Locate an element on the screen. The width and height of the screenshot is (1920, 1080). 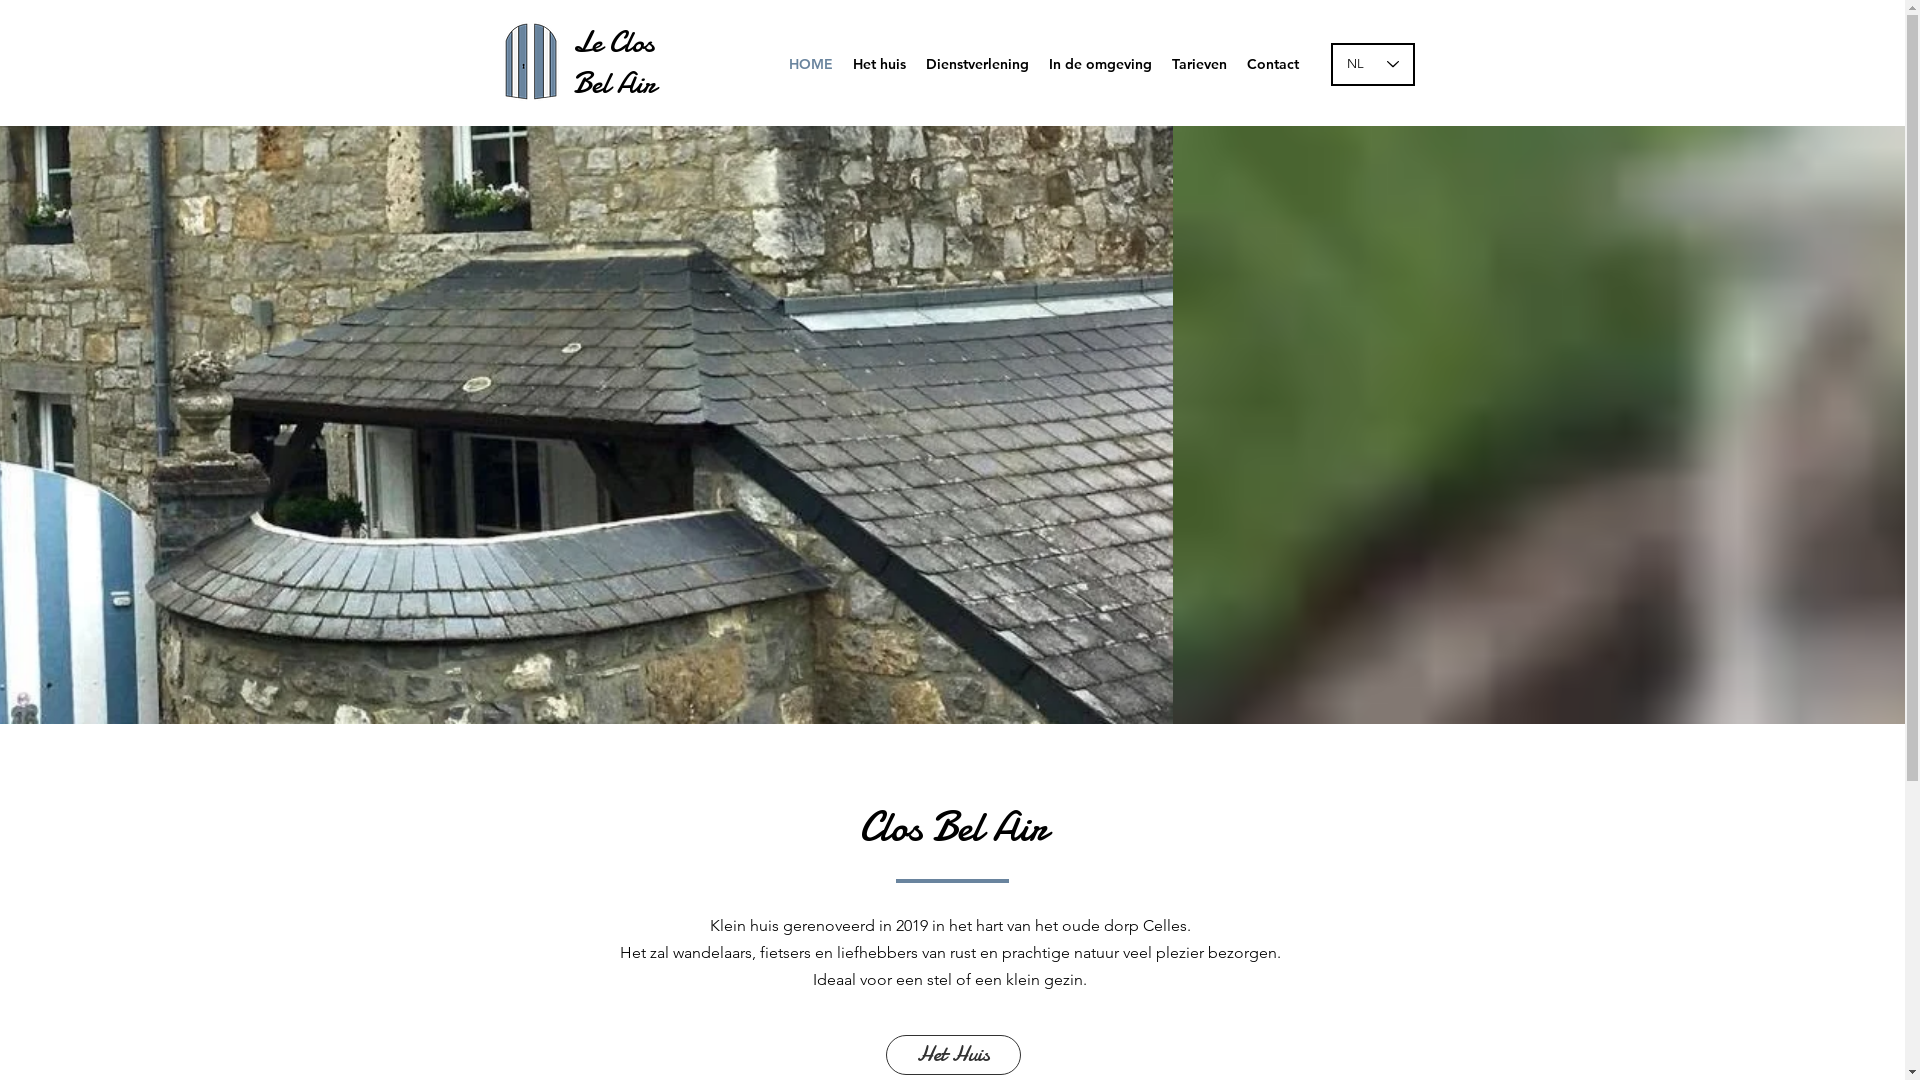
In de omgeving is located at coordinates (1100, 64).